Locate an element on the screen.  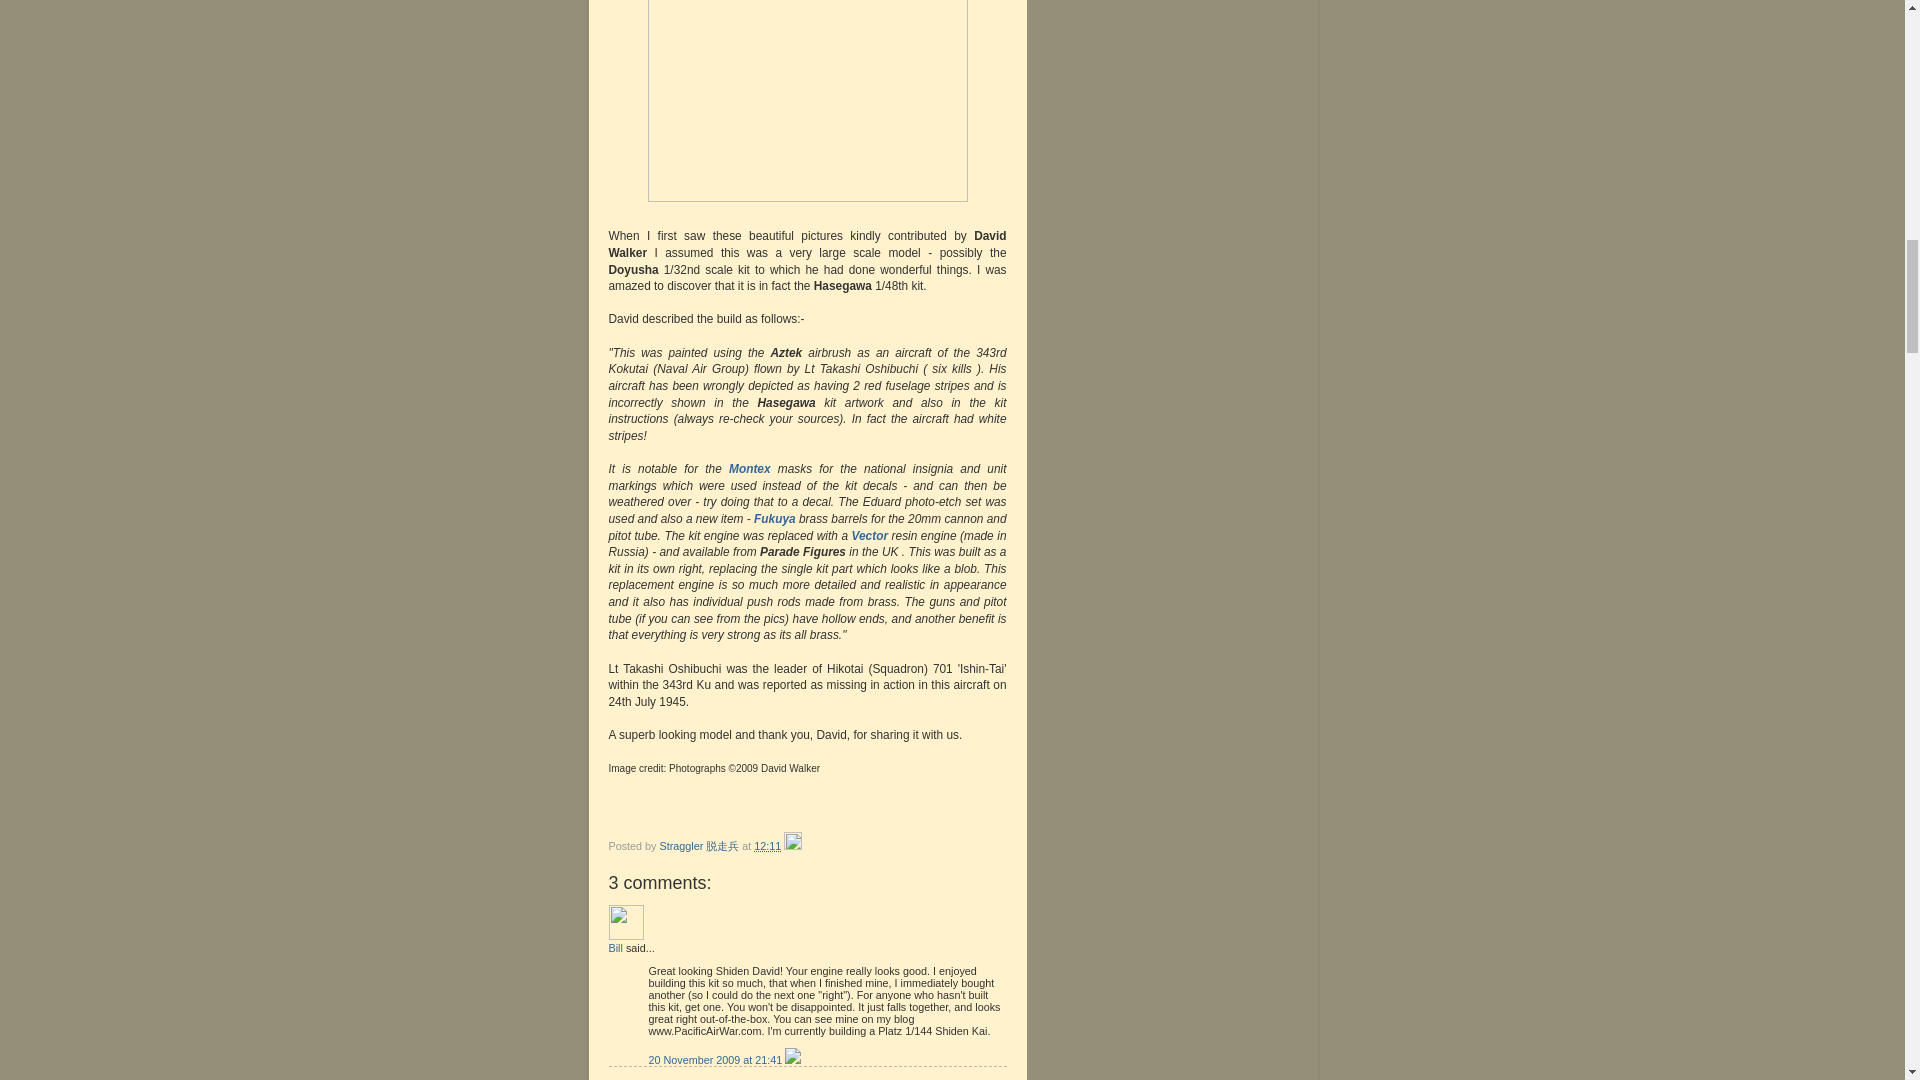
12:11 is located at coordinates (768, 846).